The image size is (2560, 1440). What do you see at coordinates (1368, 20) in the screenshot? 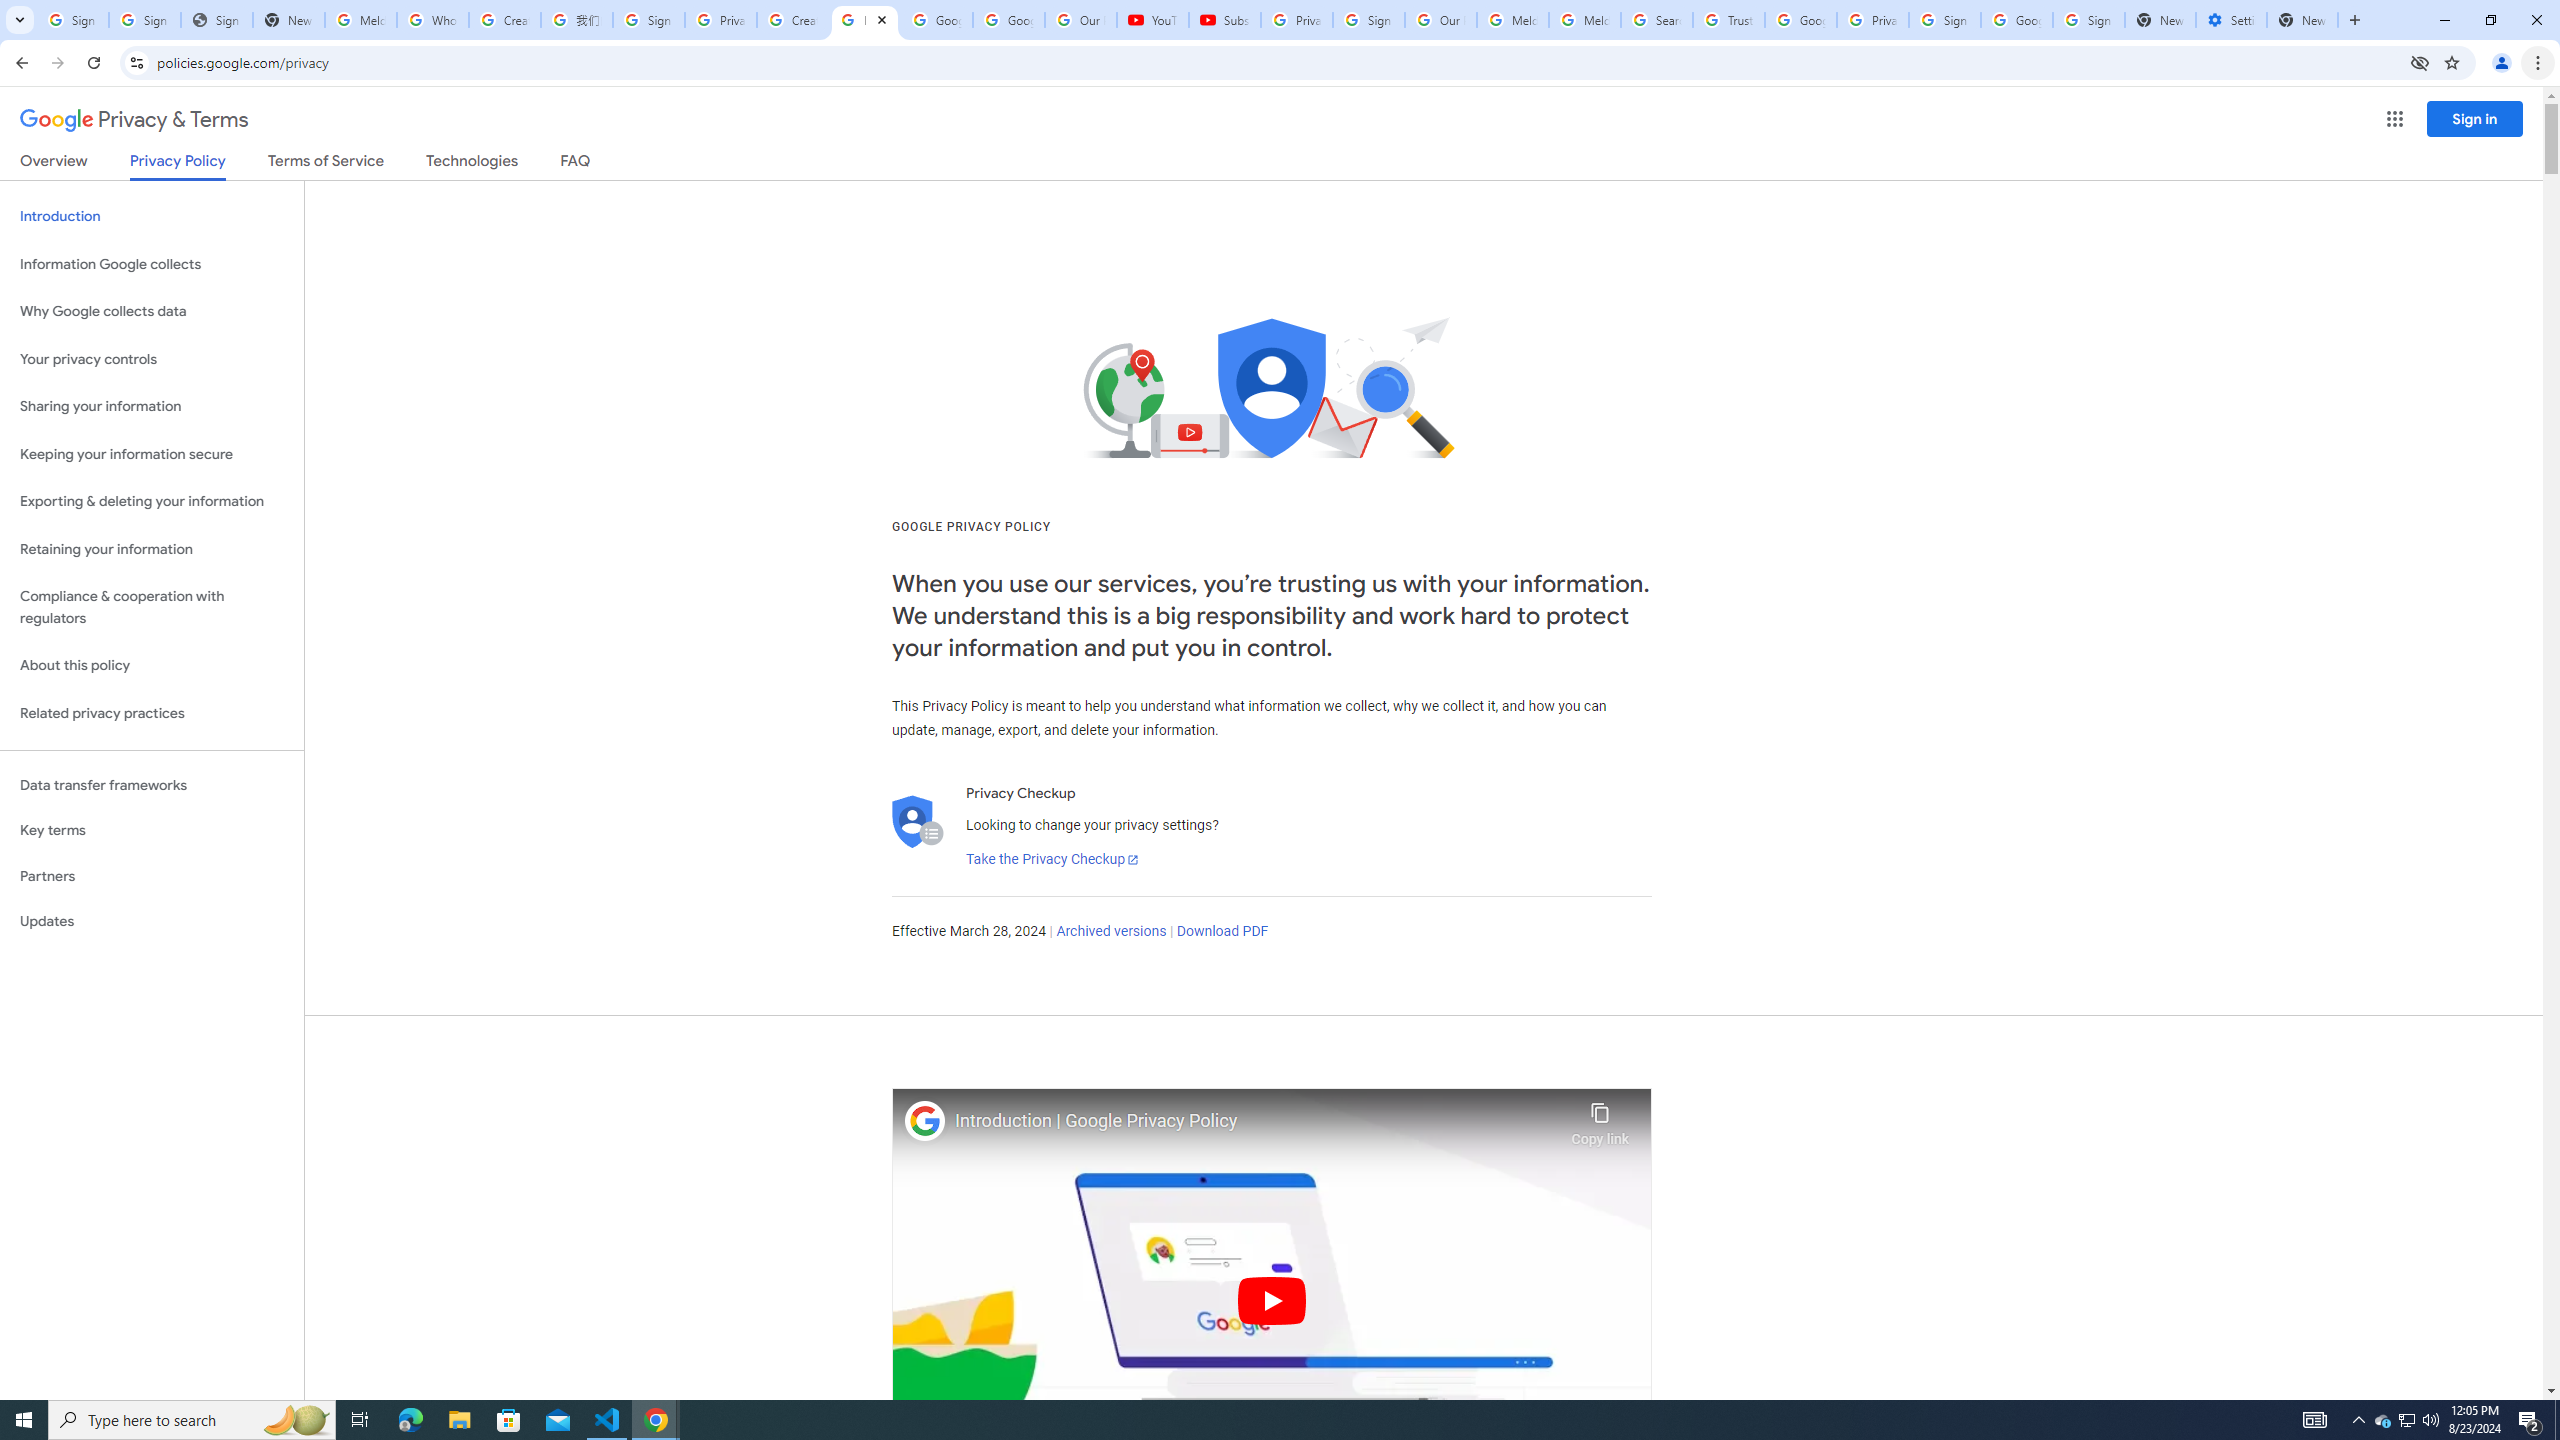
I see `Sign in - Google Accounts` at bounding box center [1368, 20].